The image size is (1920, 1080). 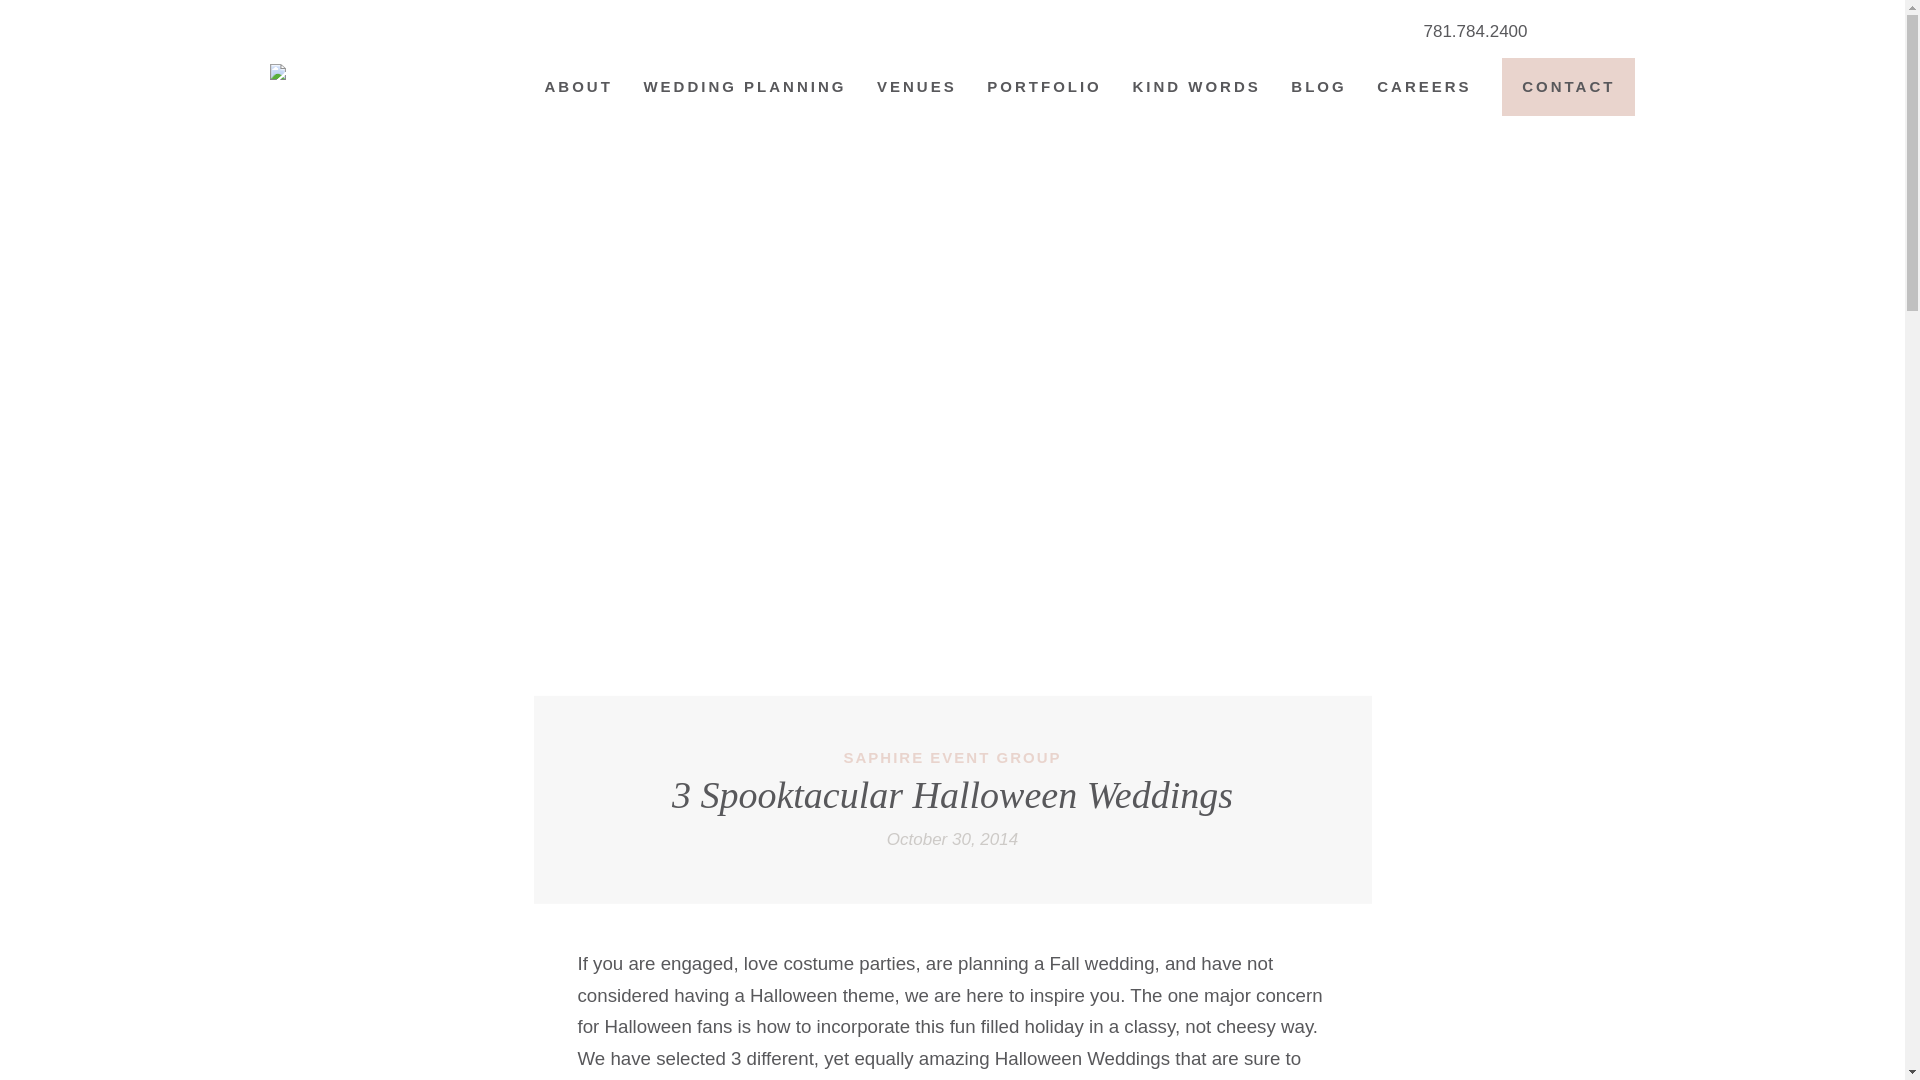 What do you see at coordinates (1044, 86) in the screenshot?
I see `PORTFOLIO` at bounding box center [1044, 86].